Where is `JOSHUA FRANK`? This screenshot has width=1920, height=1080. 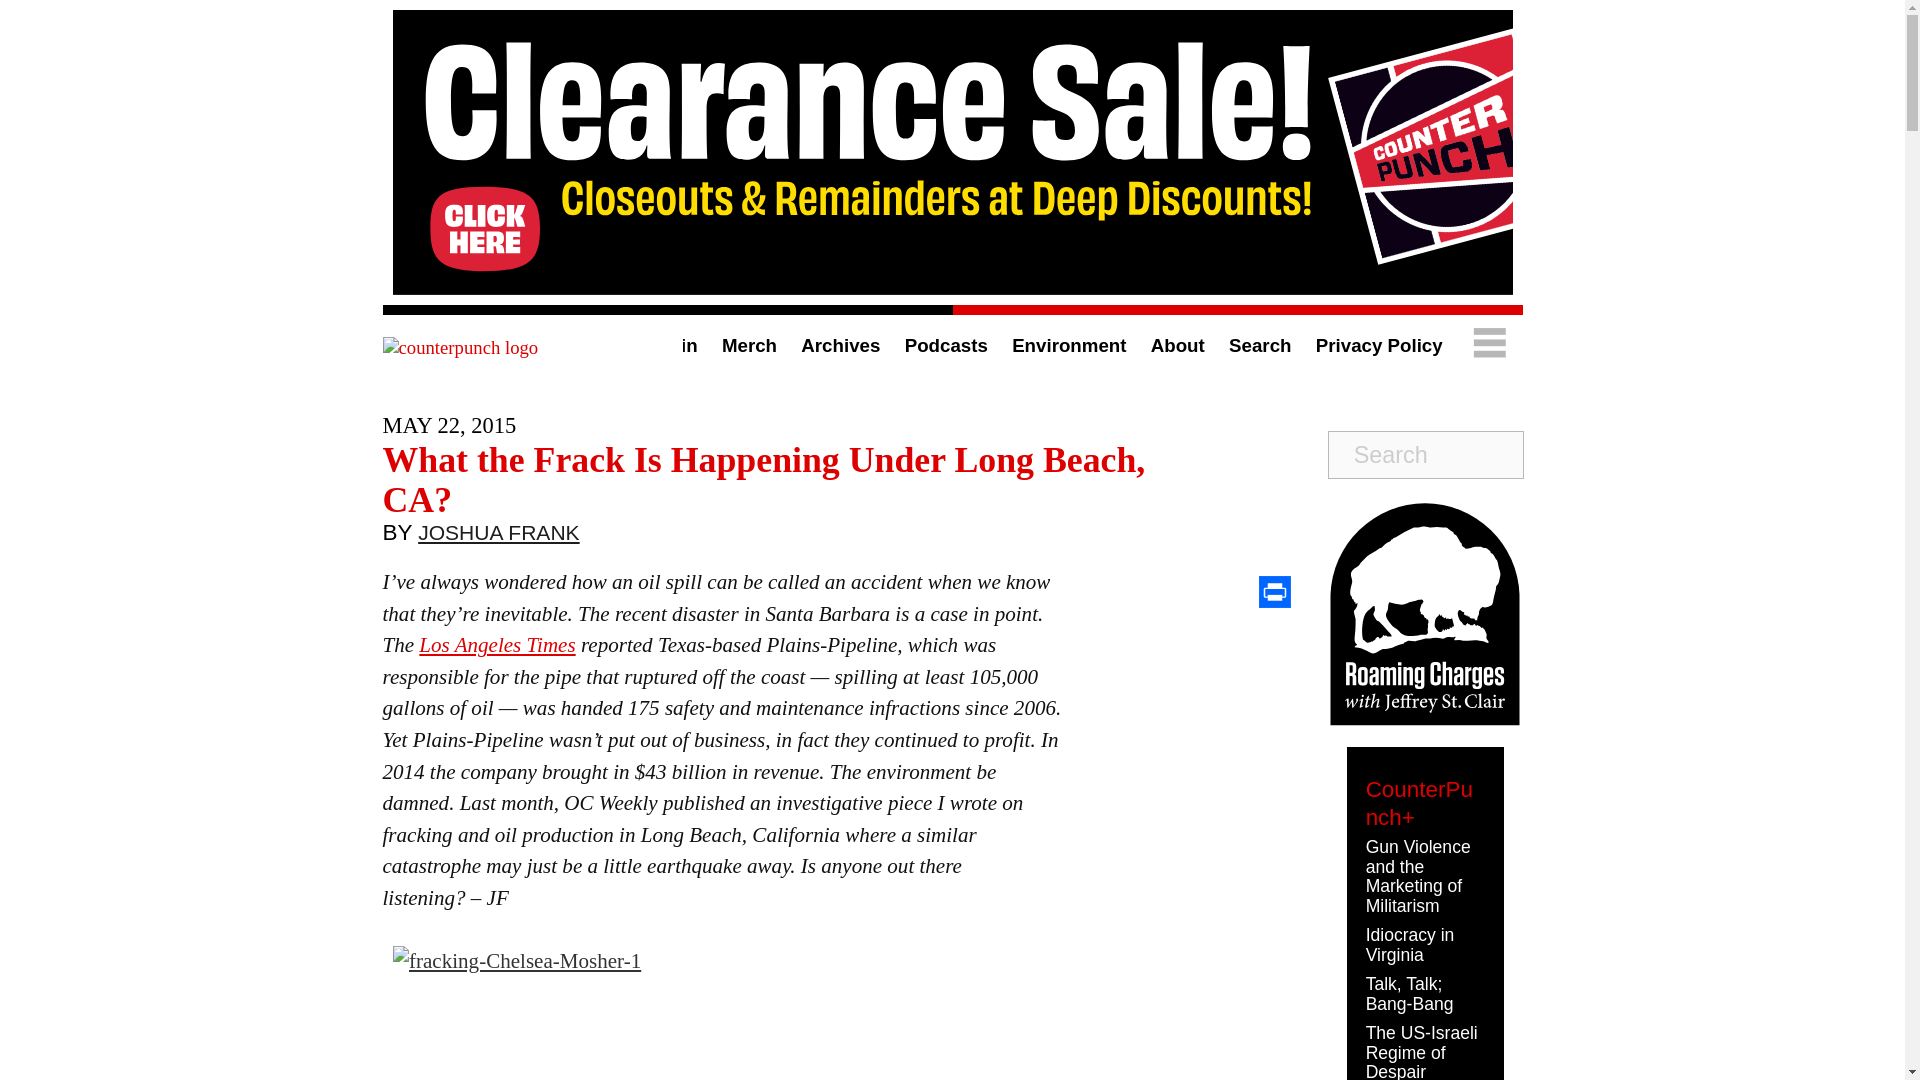 JOSHUA FRANK is located at coordinates (498, 537).